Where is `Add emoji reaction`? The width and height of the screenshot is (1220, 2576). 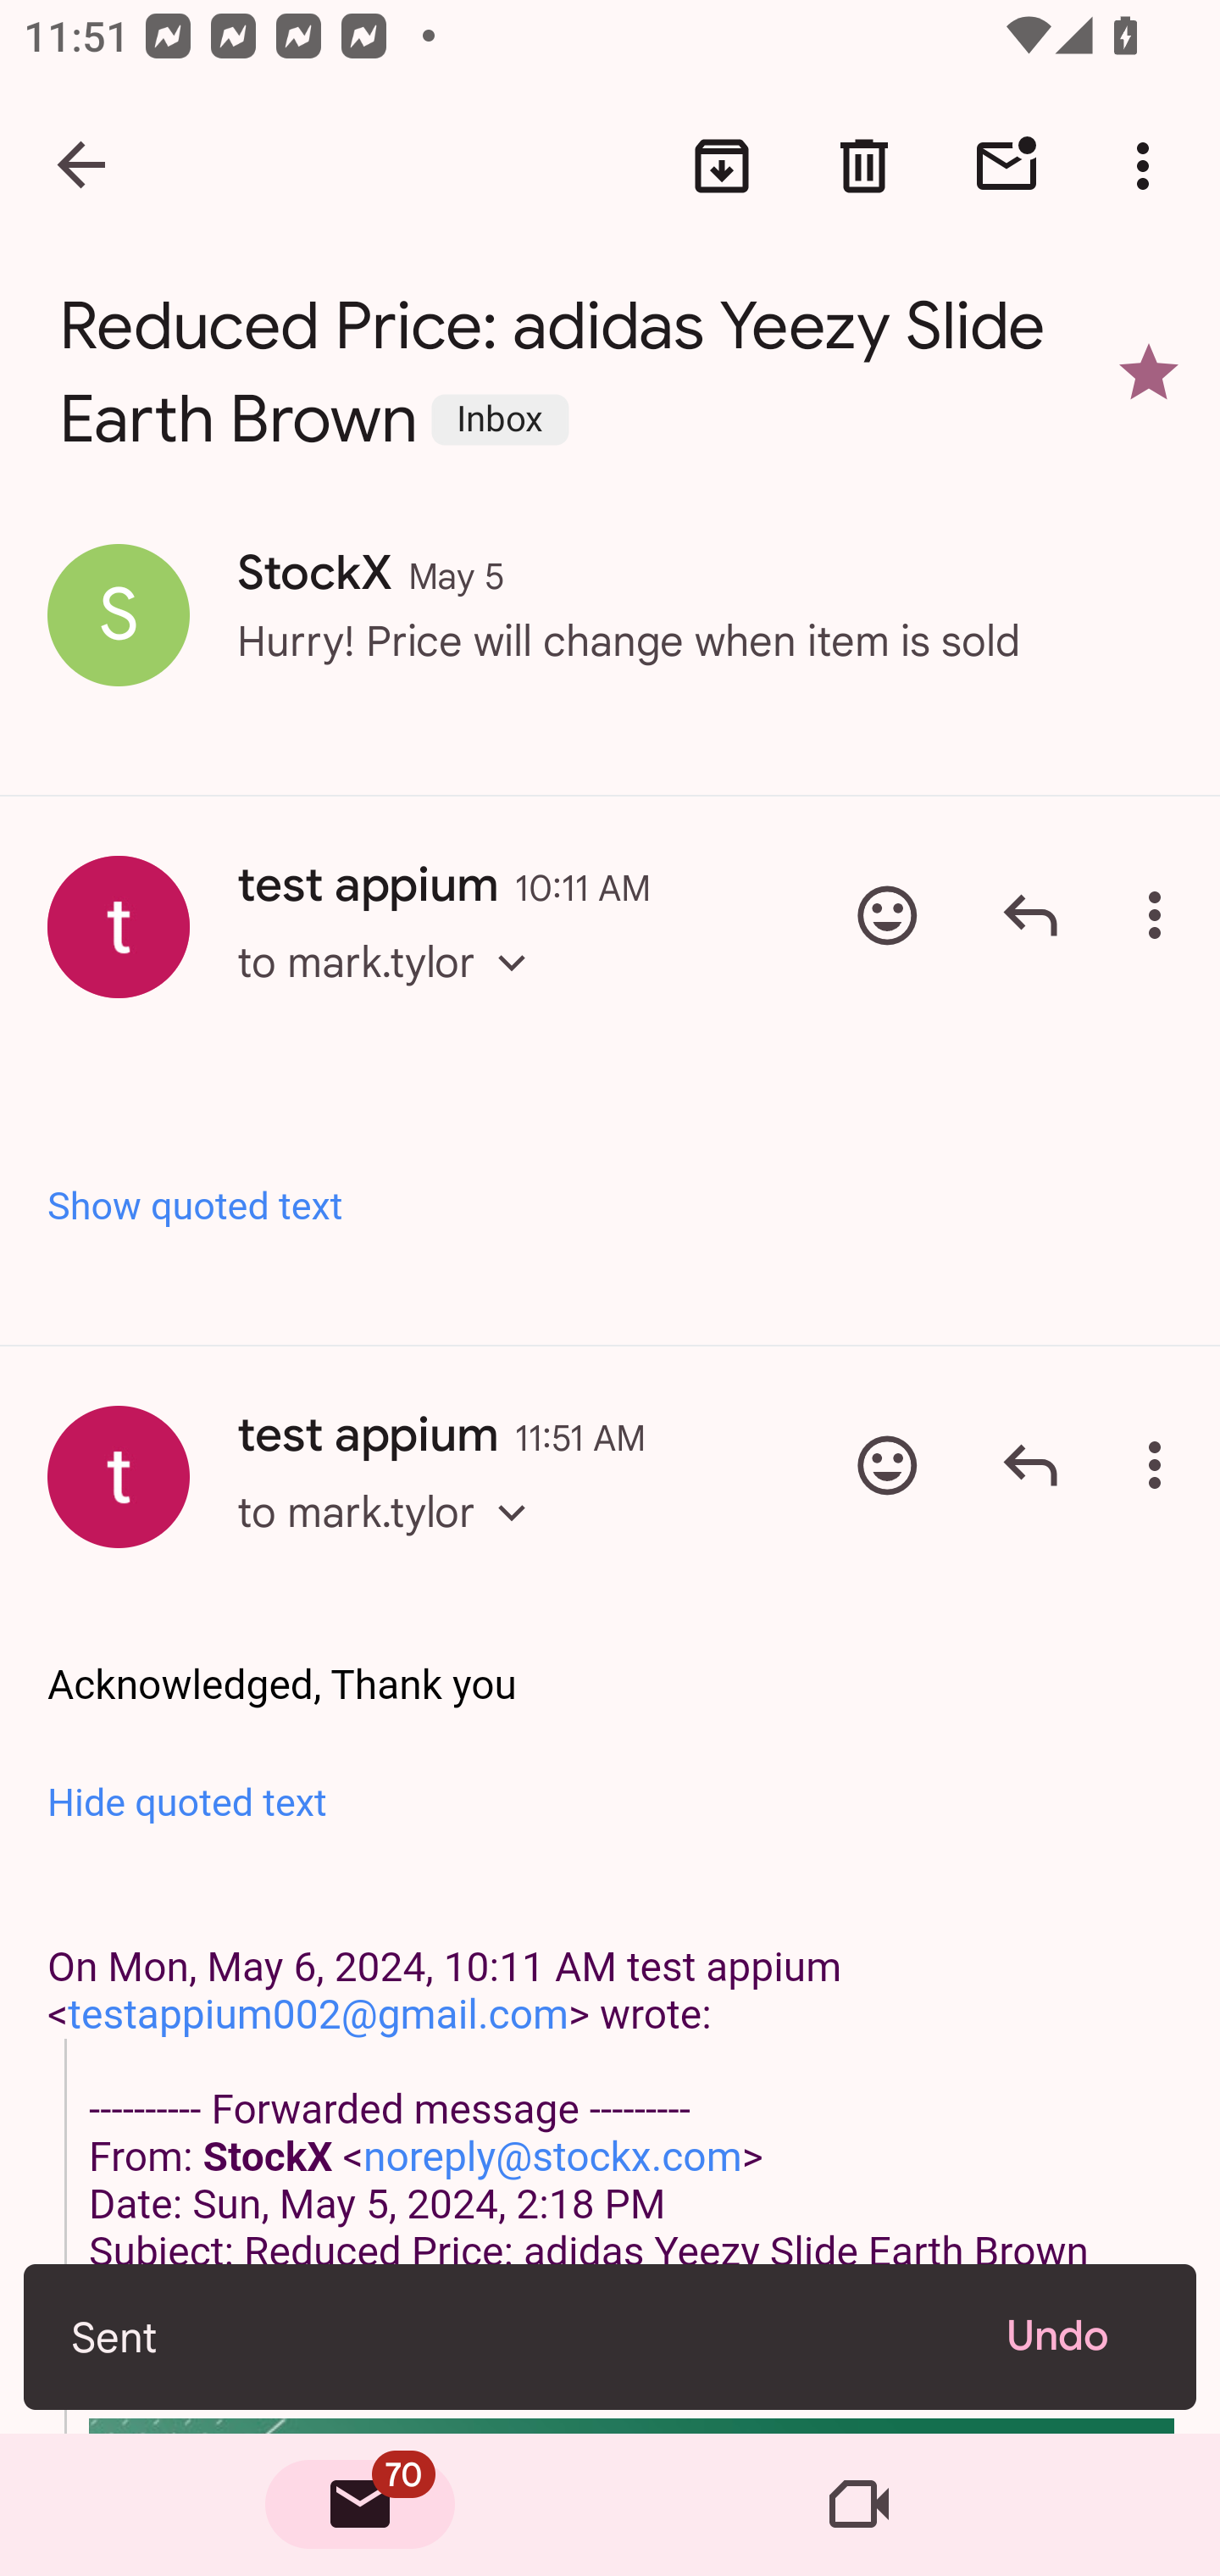 Add emoji reaction is located at coordinates (887, 915).